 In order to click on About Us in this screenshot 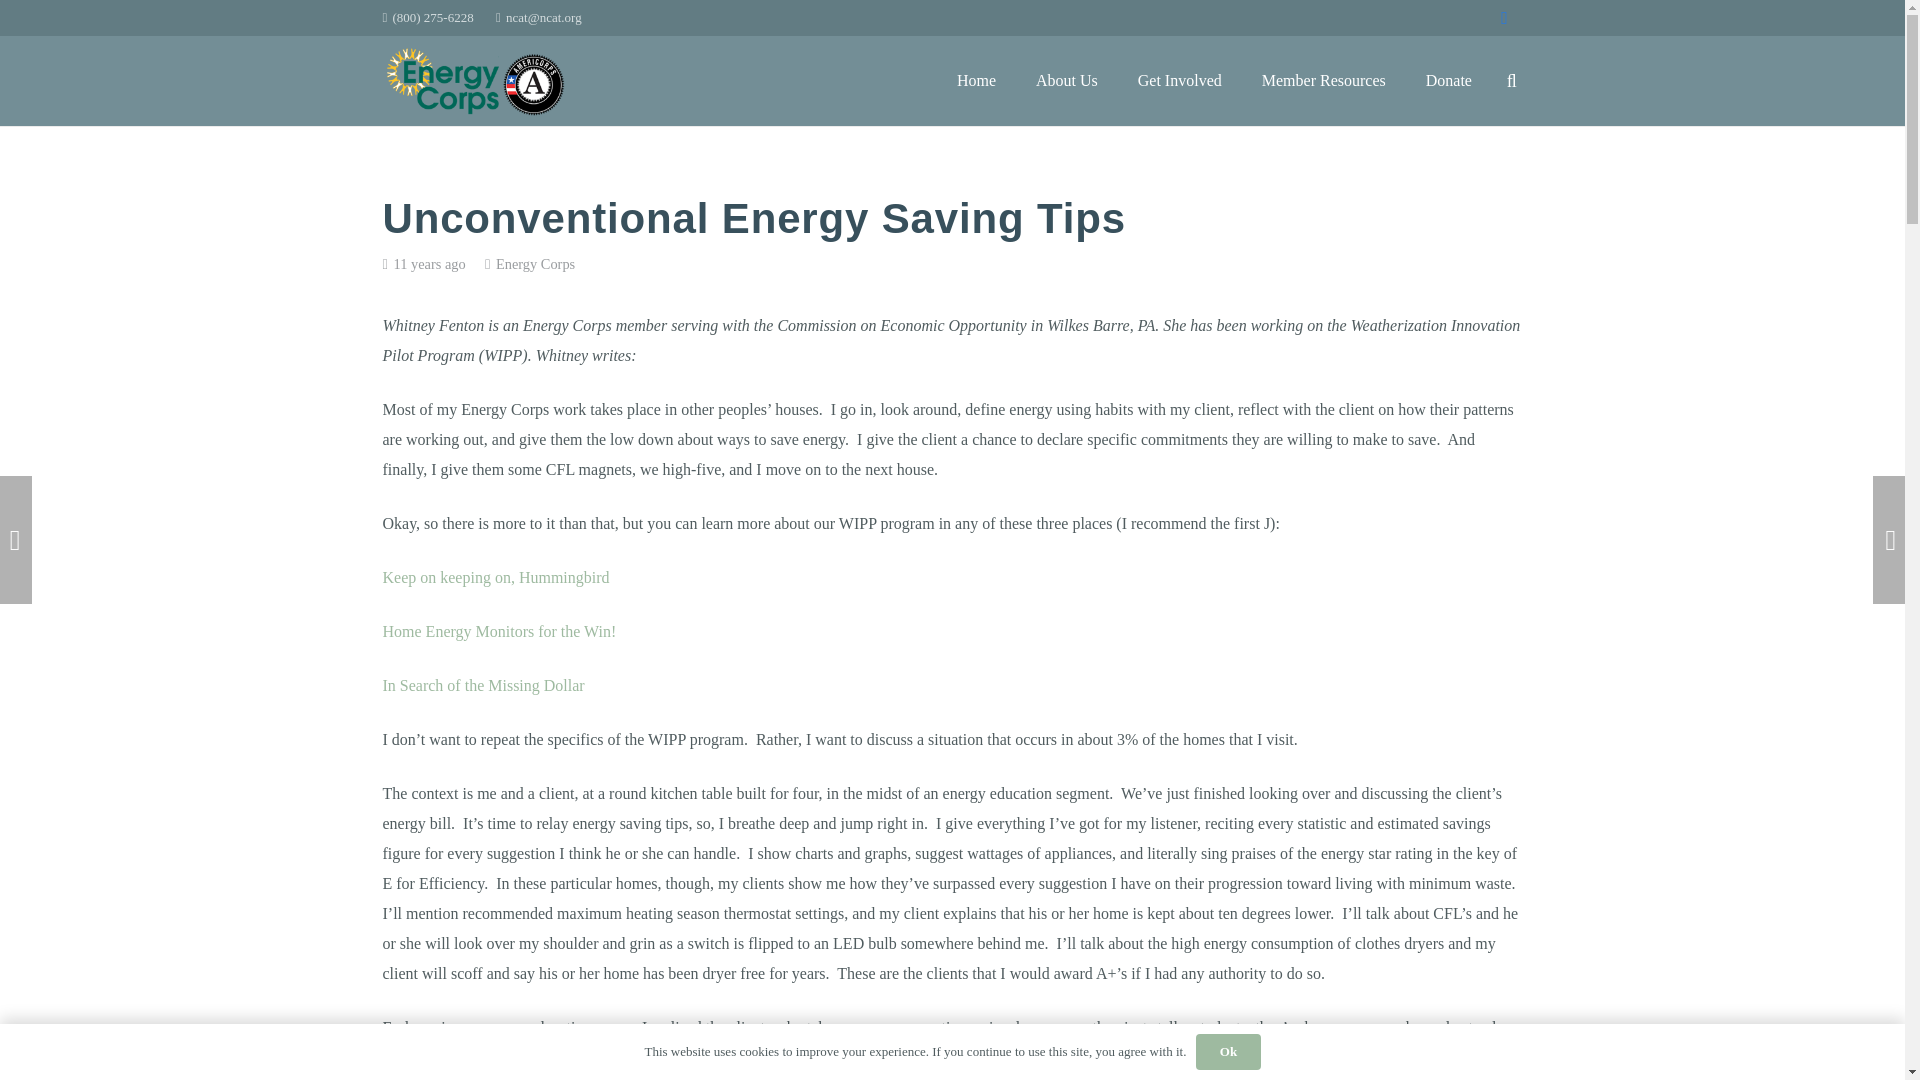, I will do `click(1066, 80)`.